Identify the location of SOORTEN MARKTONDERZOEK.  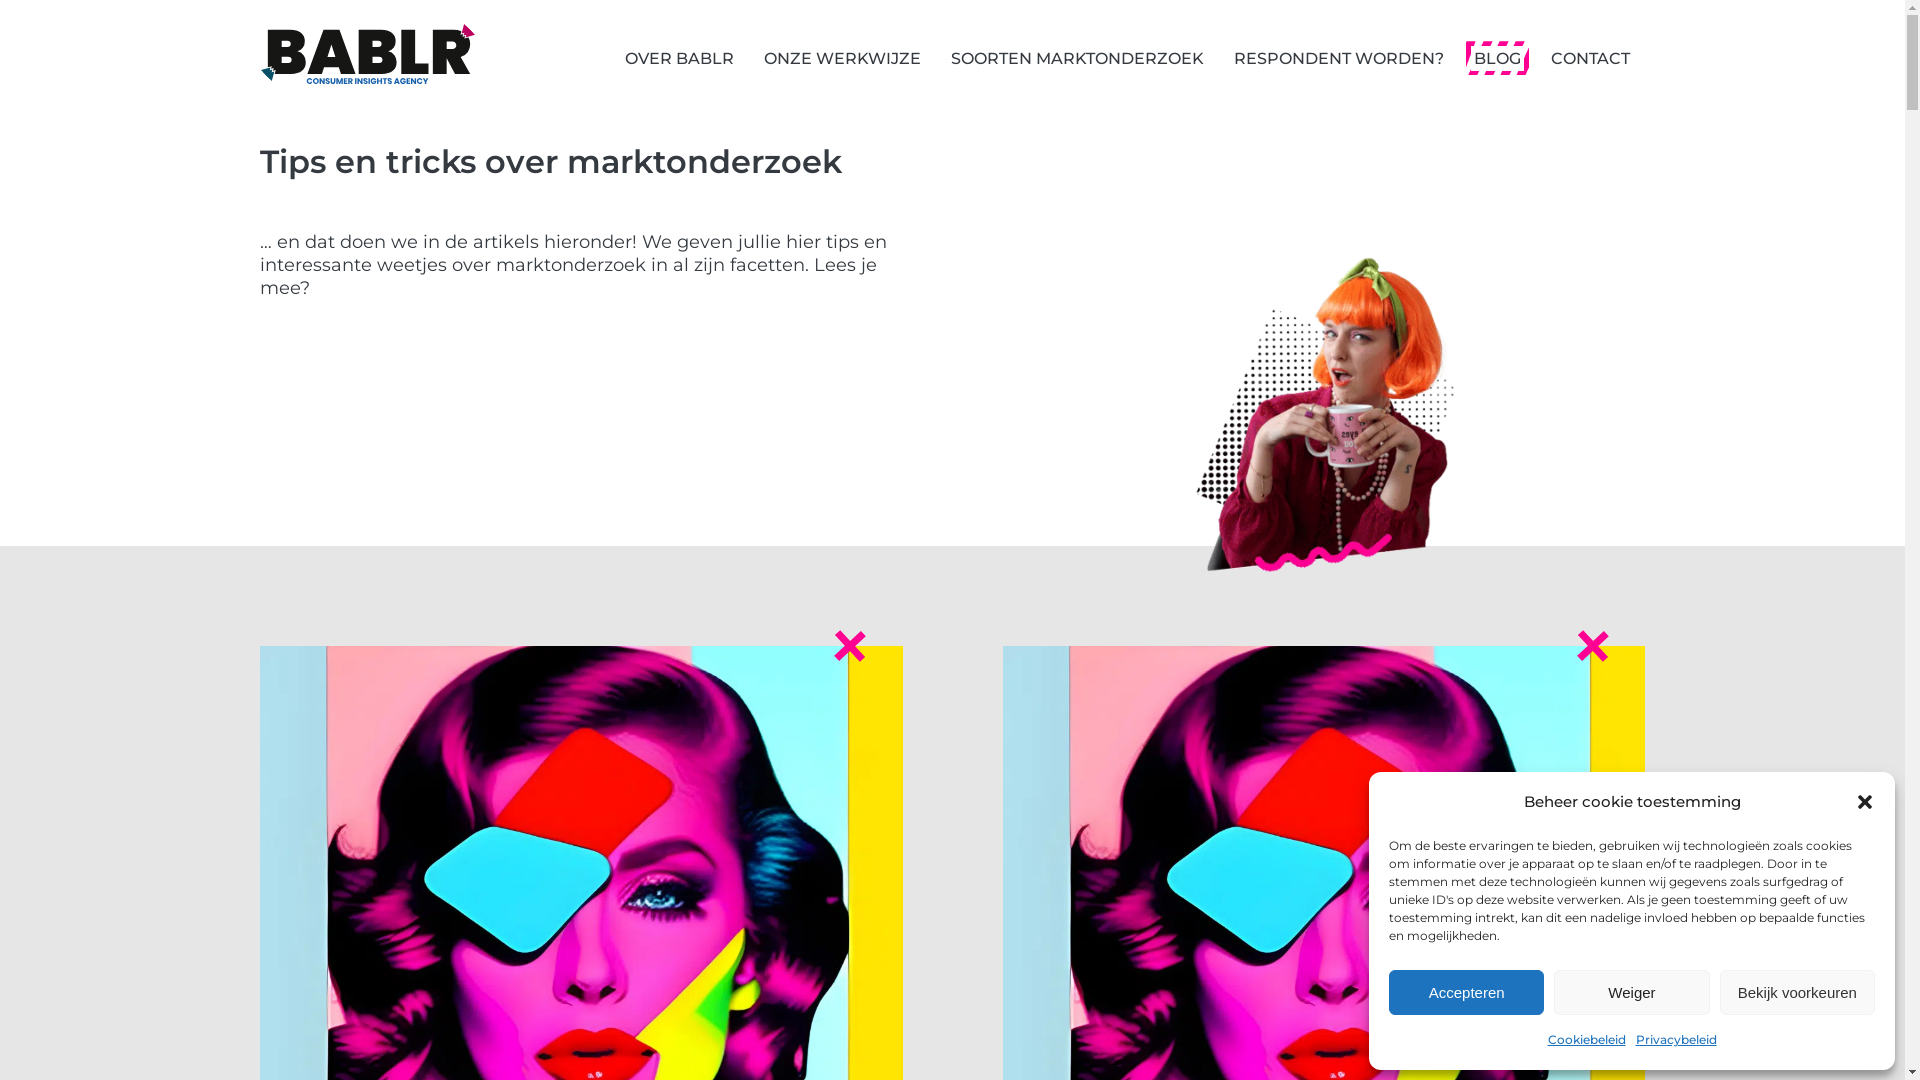
(1078, 58).